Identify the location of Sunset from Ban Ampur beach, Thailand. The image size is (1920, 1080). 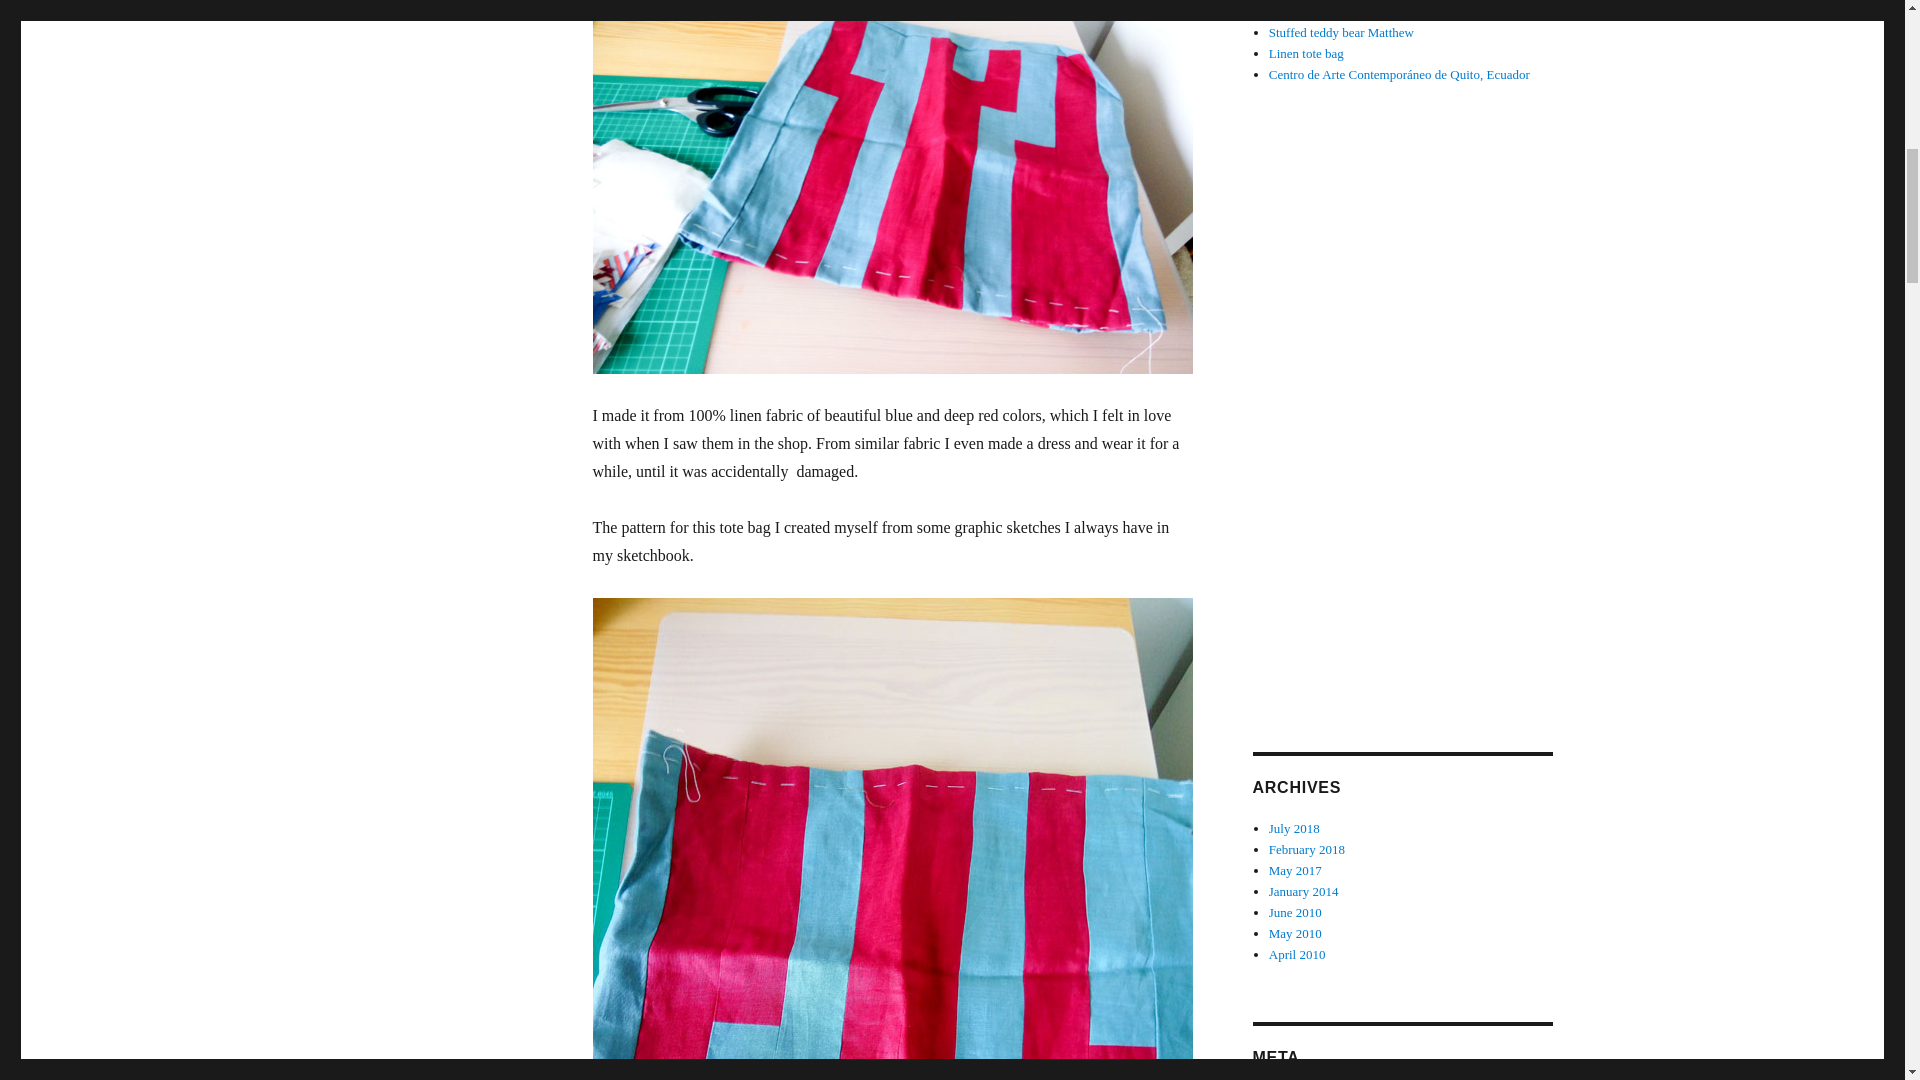
(1376, 12).